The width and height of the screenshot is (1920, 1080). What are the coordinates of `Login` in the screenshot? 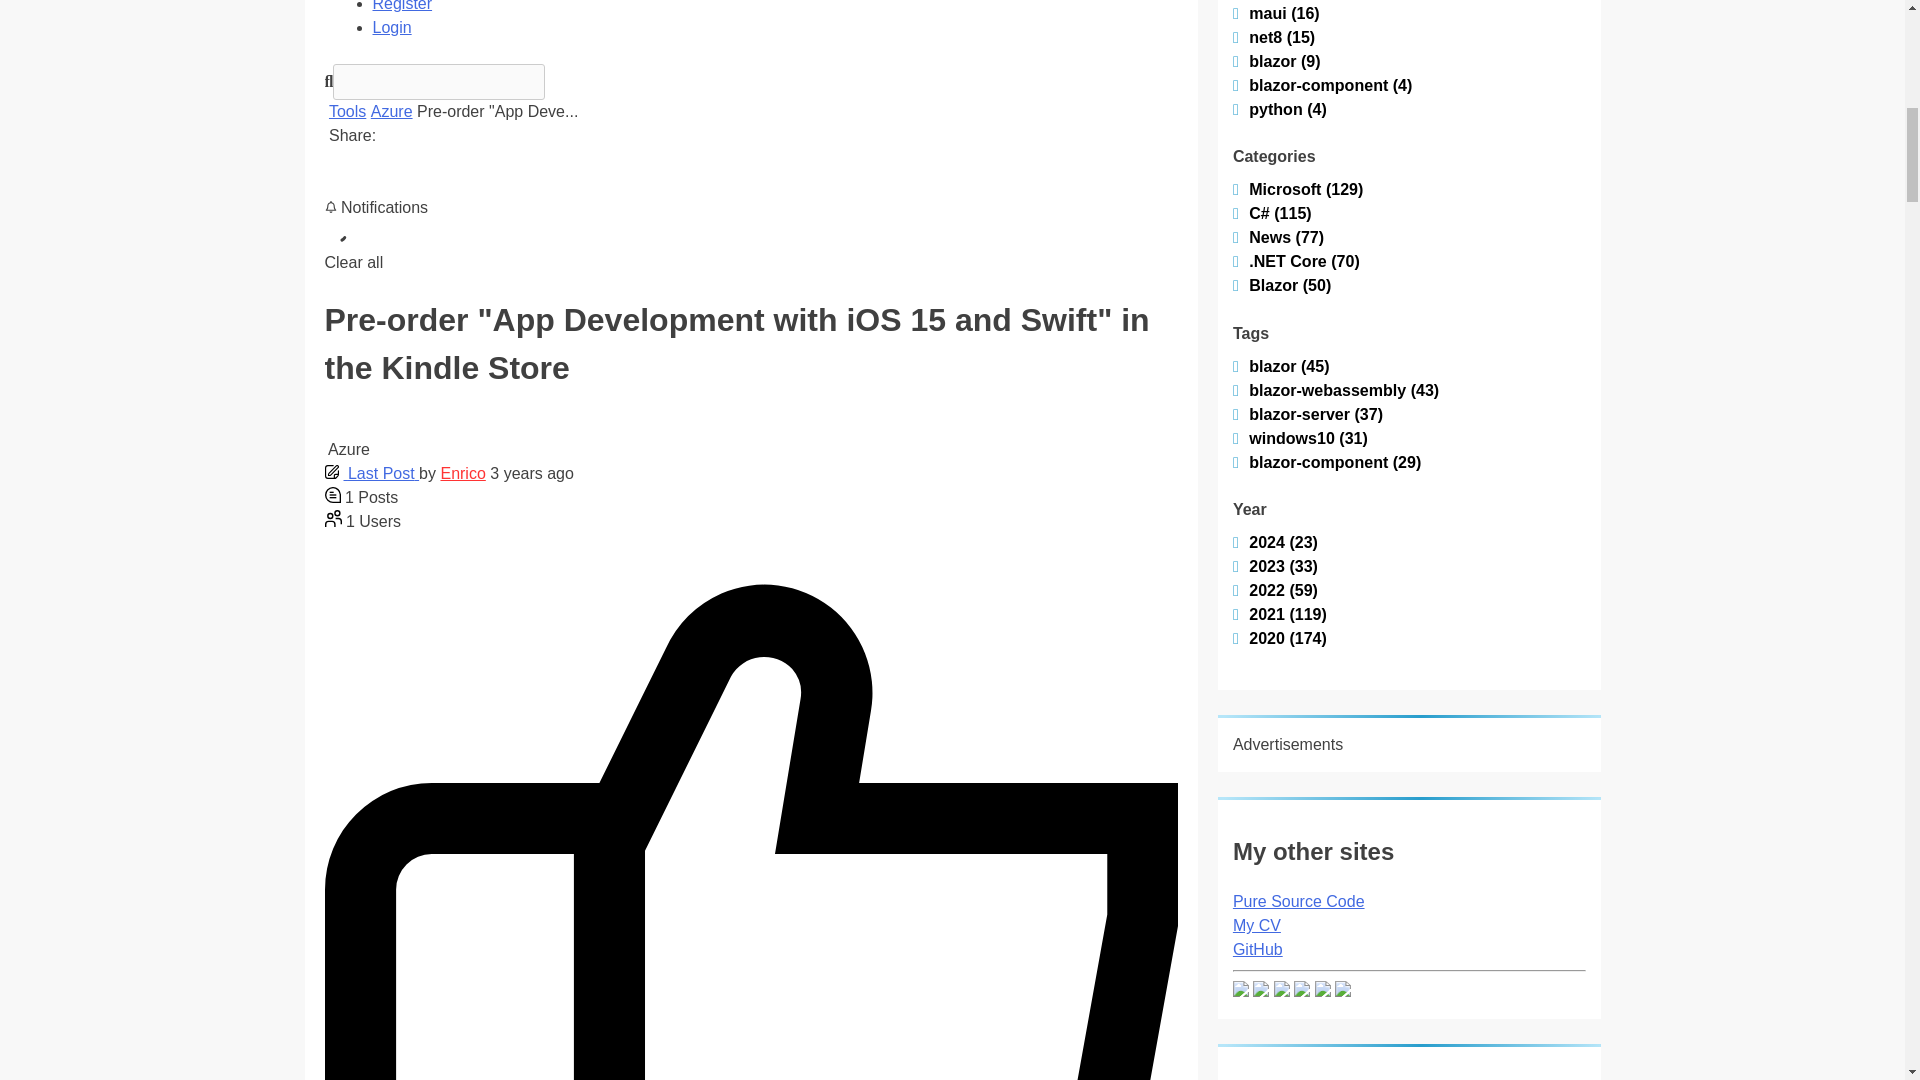 It's located at (391, 27).